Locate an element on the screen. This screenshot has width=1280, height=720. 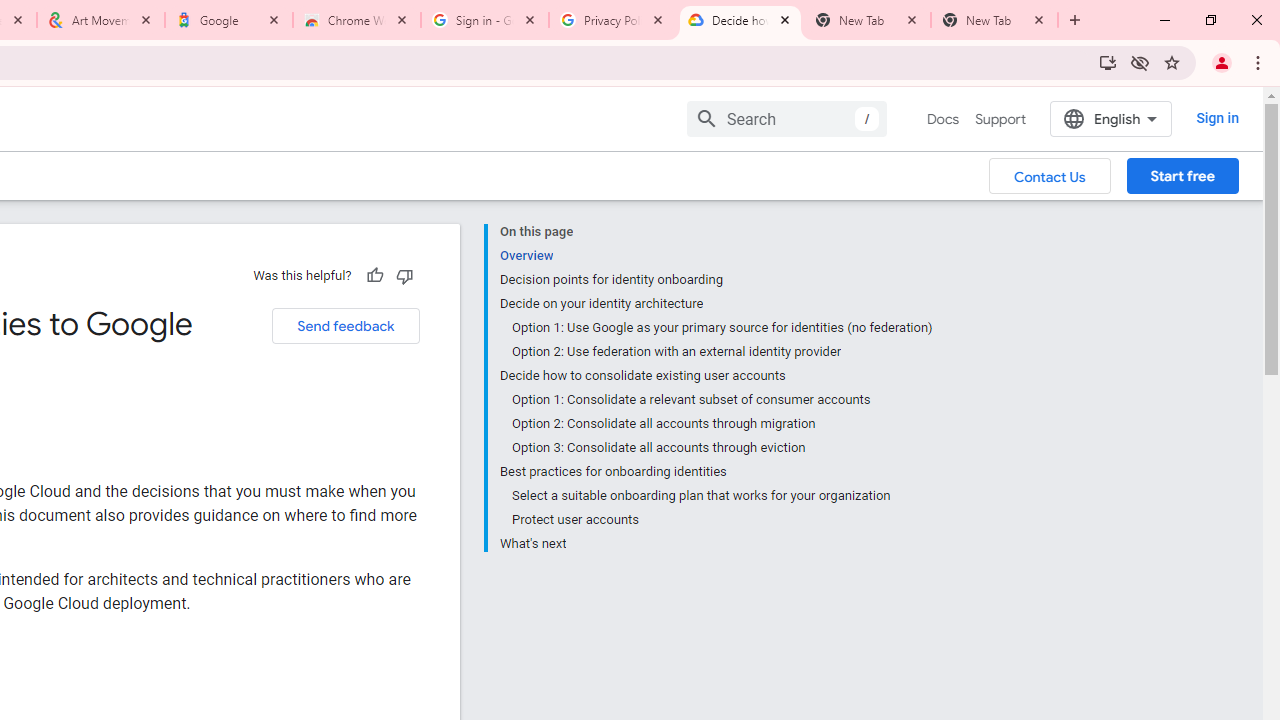
Decide how to consolidate existing user accounts is located at coordinates (716, 376).